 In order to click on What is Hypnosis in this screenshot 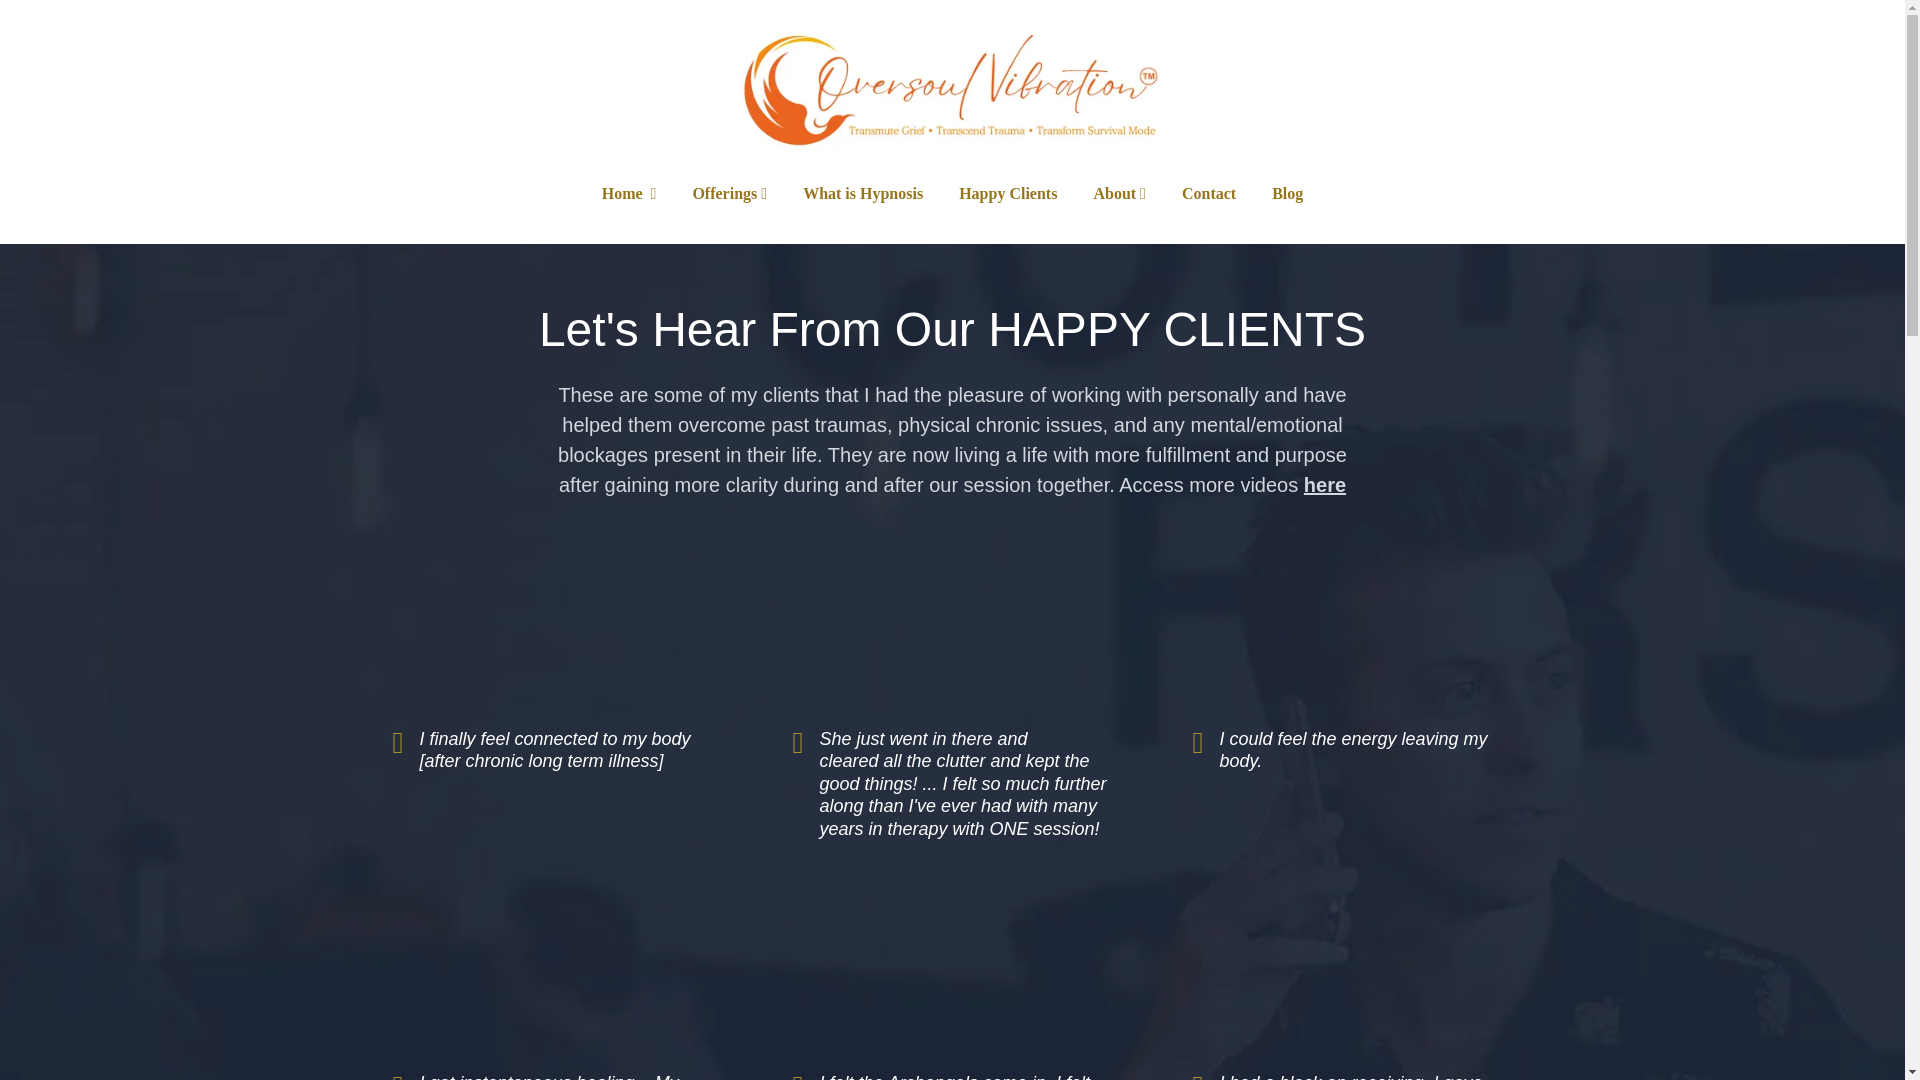, I will do `click(862, 194)`.